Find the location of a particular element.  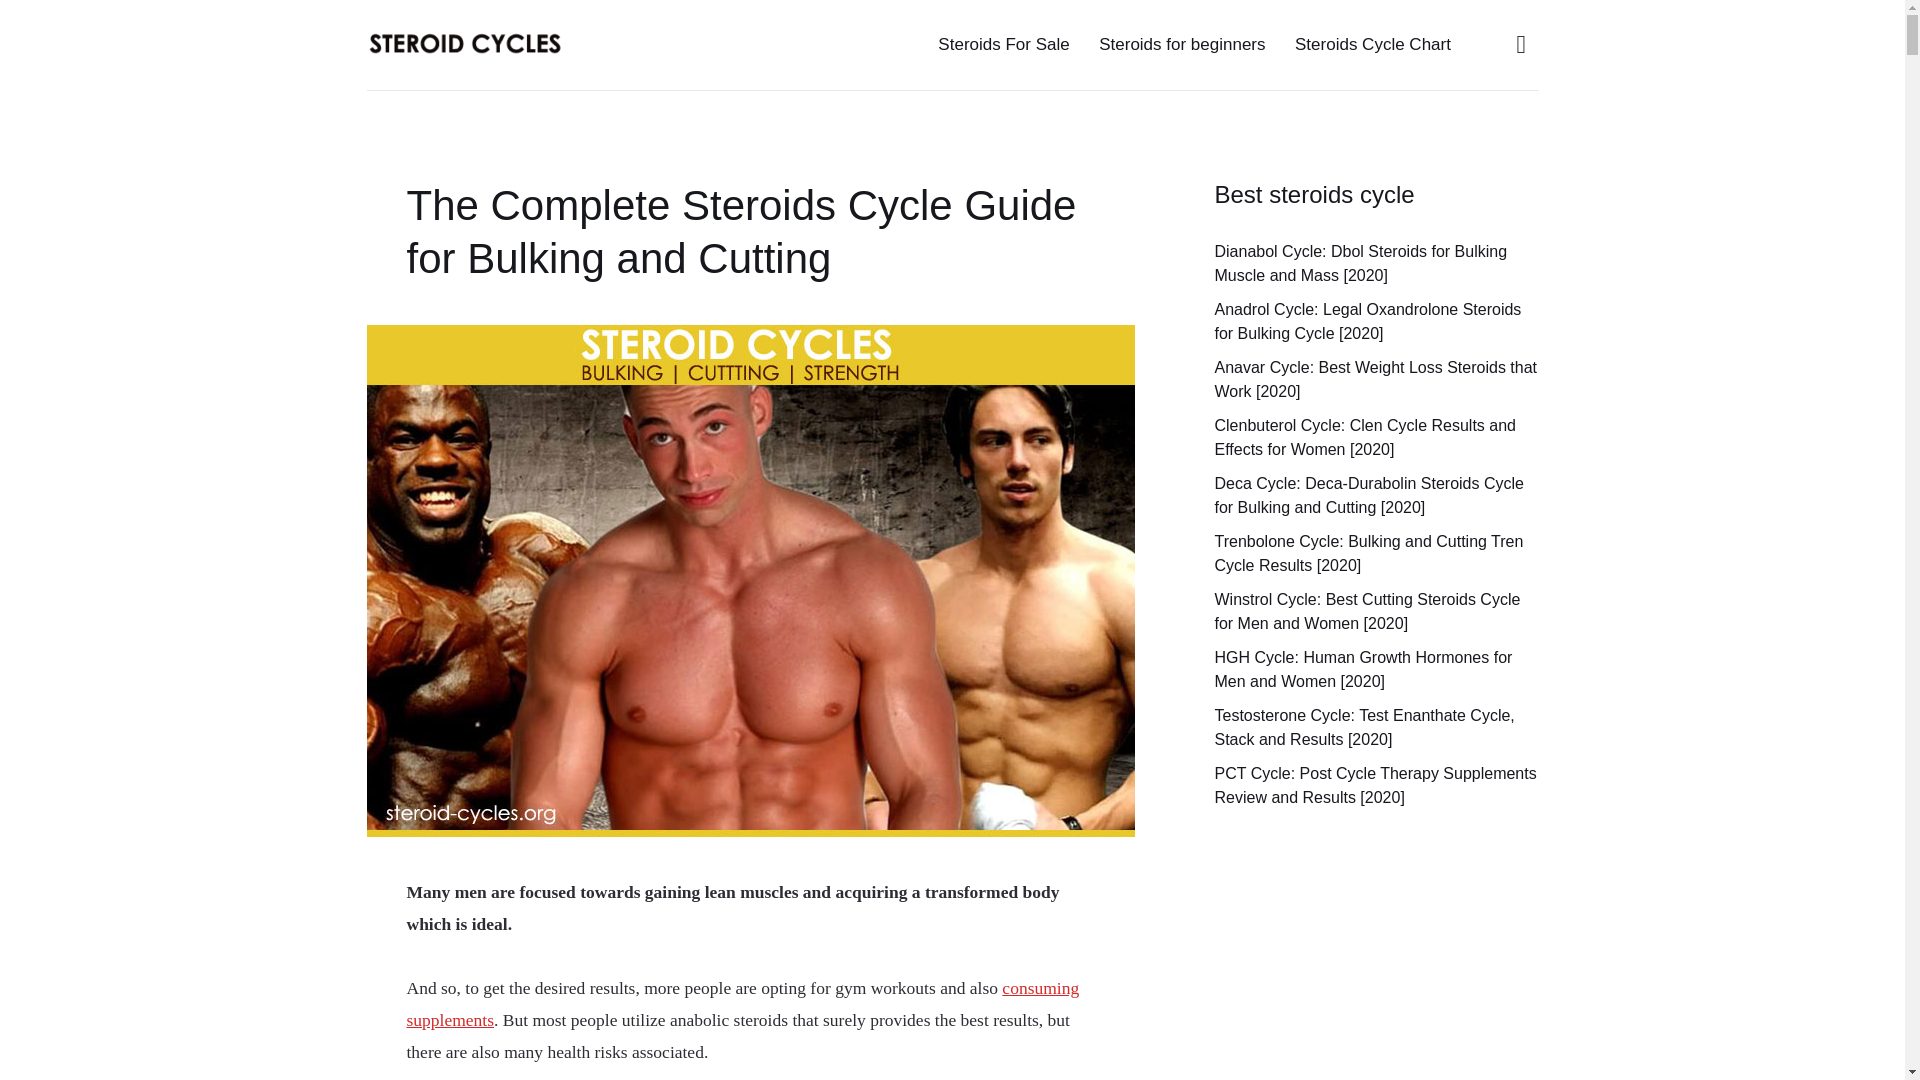

Steroids for beginners is located at coordinates (1182, 44).